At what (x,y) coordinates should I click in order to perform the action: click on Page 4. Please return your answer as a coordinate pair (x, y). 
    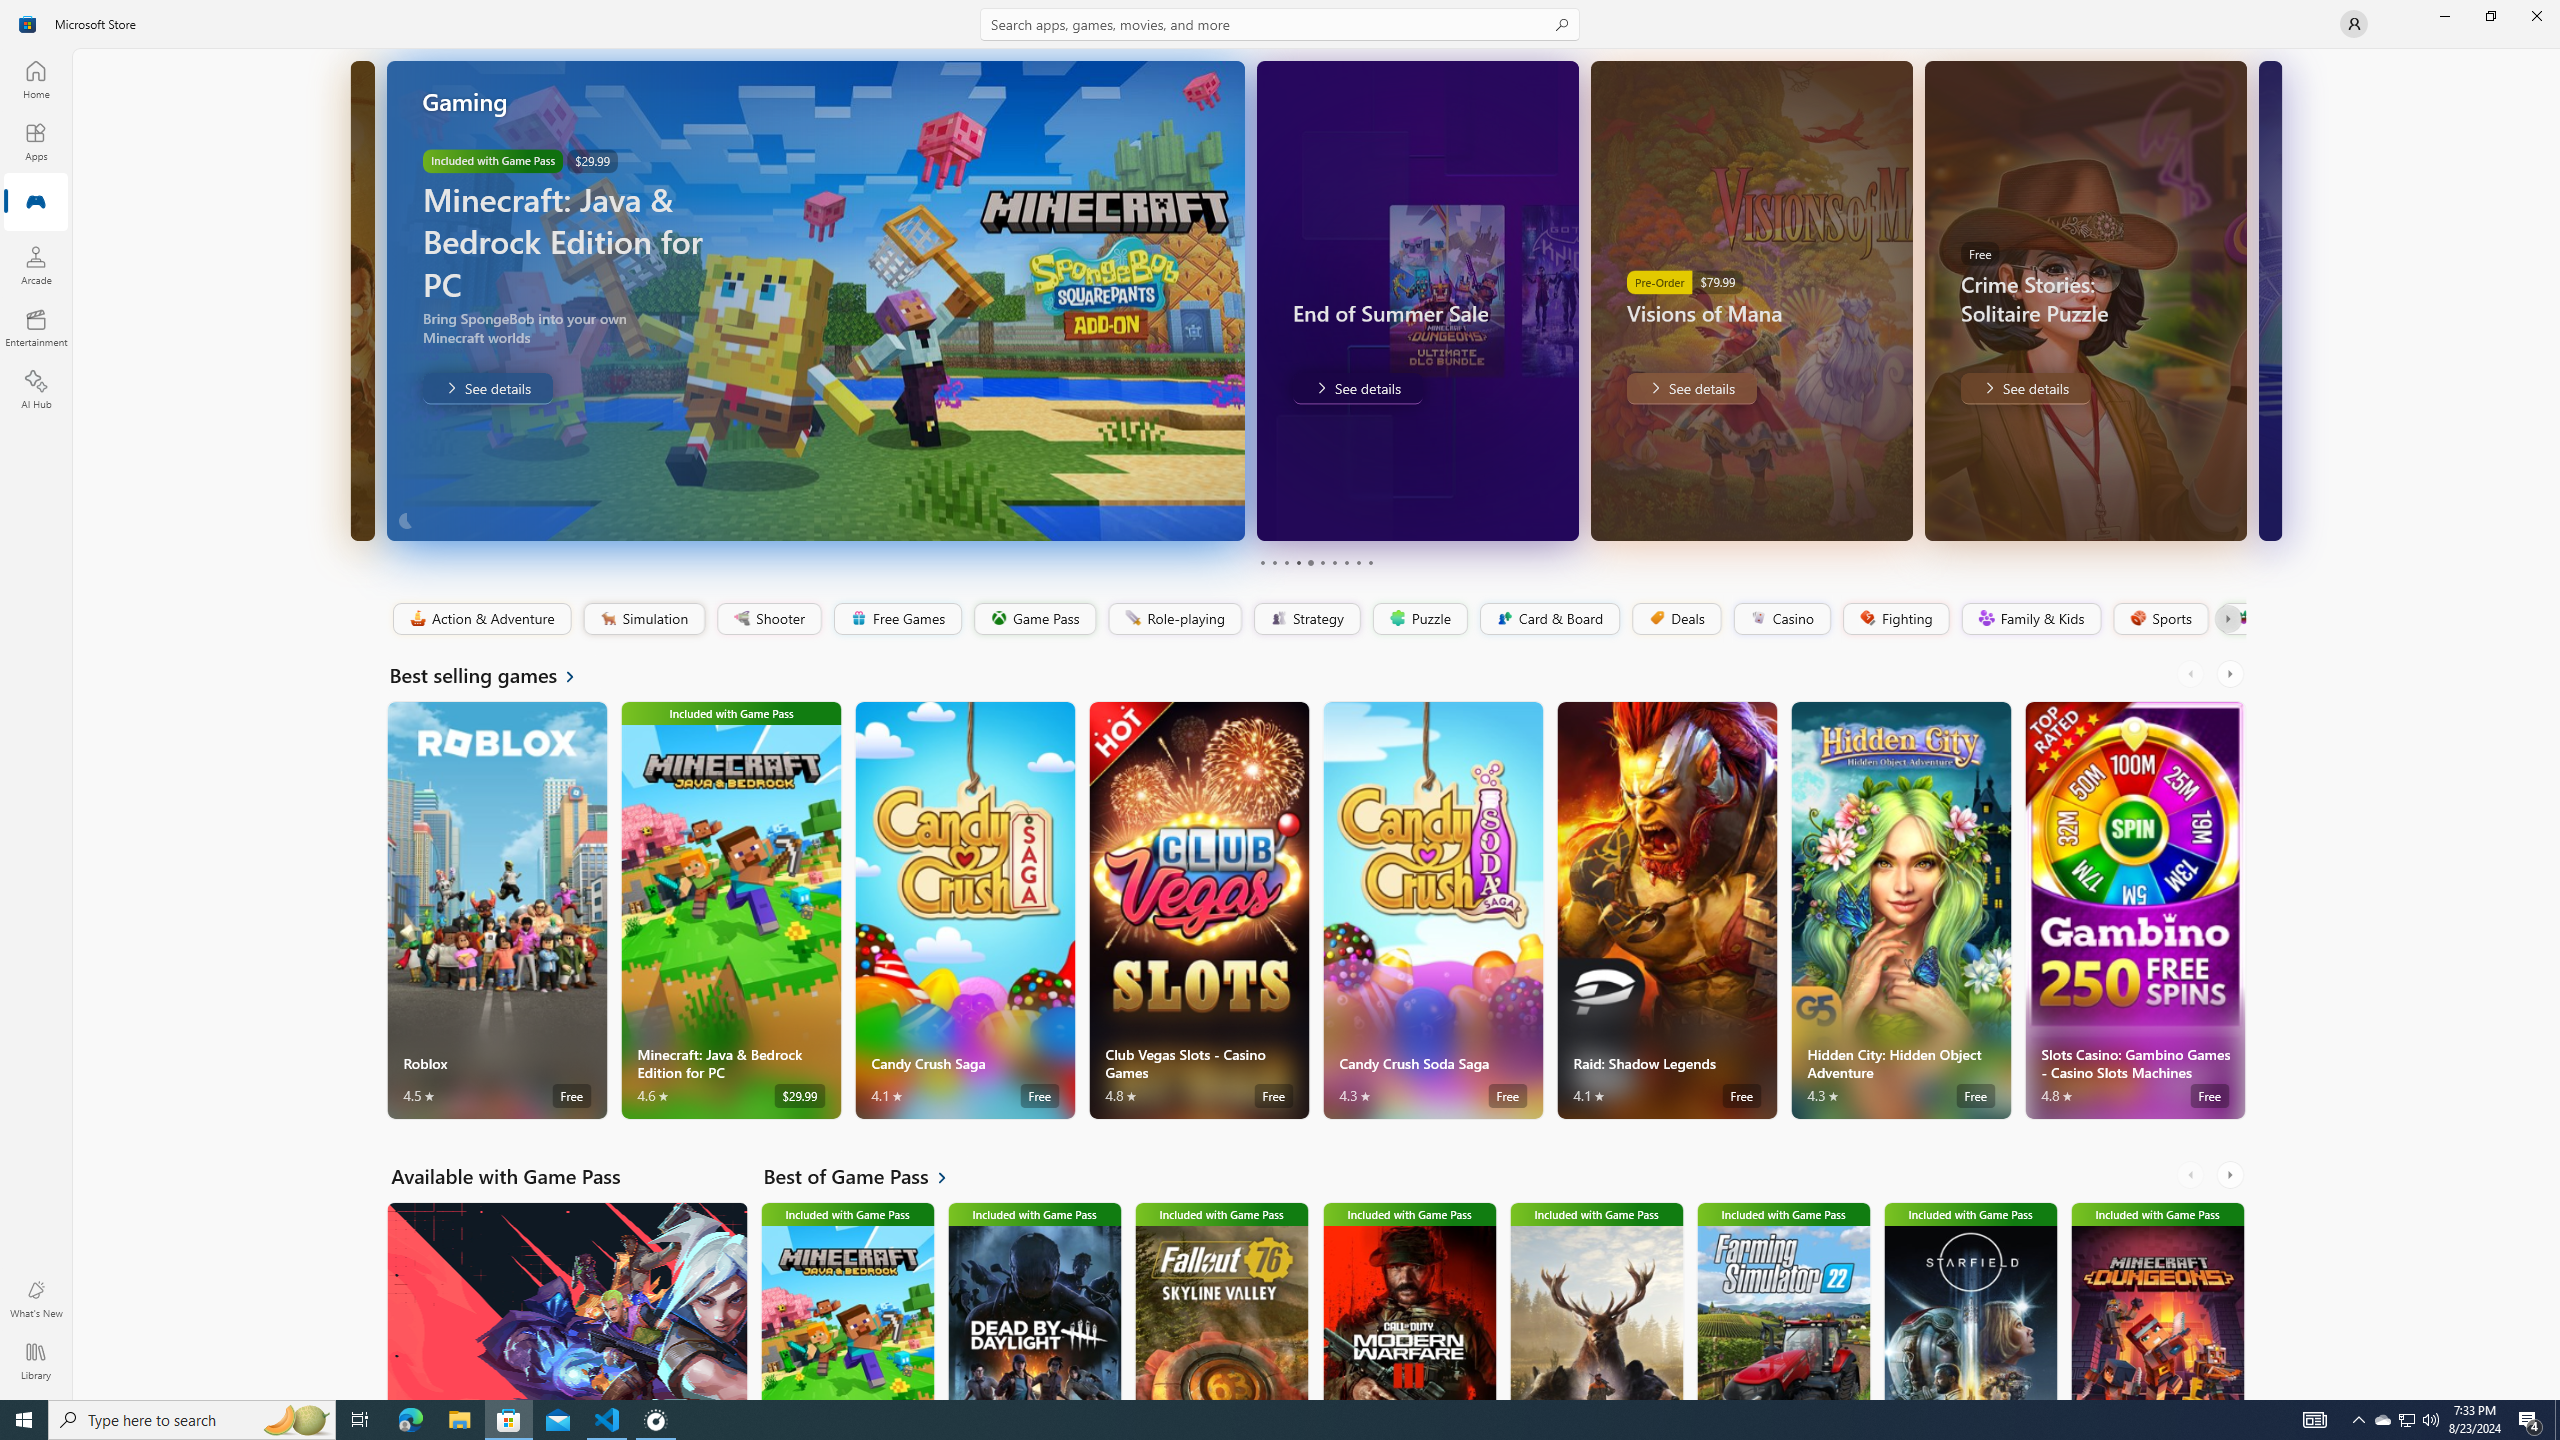
    Looking at the image, I should click on (1298, 562).